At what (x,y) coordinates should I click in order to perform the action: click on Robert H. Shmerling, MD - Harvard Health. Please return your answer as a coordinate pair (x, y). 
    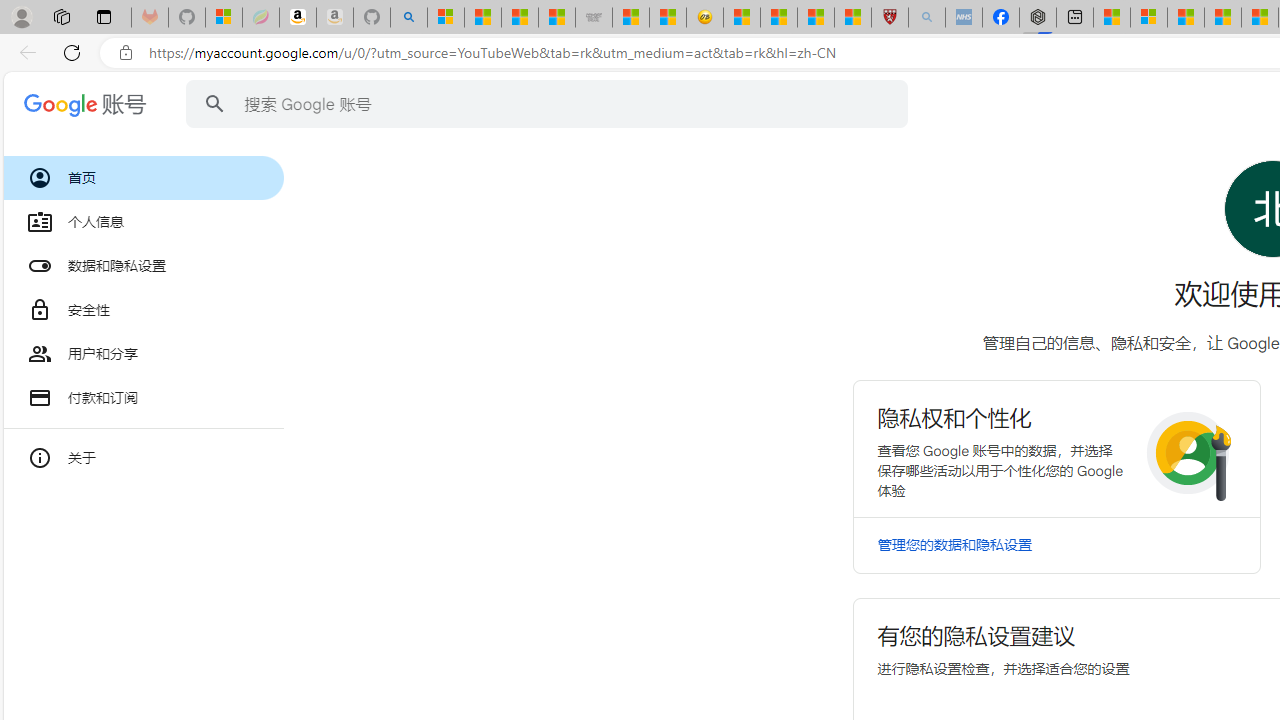
    Looking at the image, I should click on (889, 18).